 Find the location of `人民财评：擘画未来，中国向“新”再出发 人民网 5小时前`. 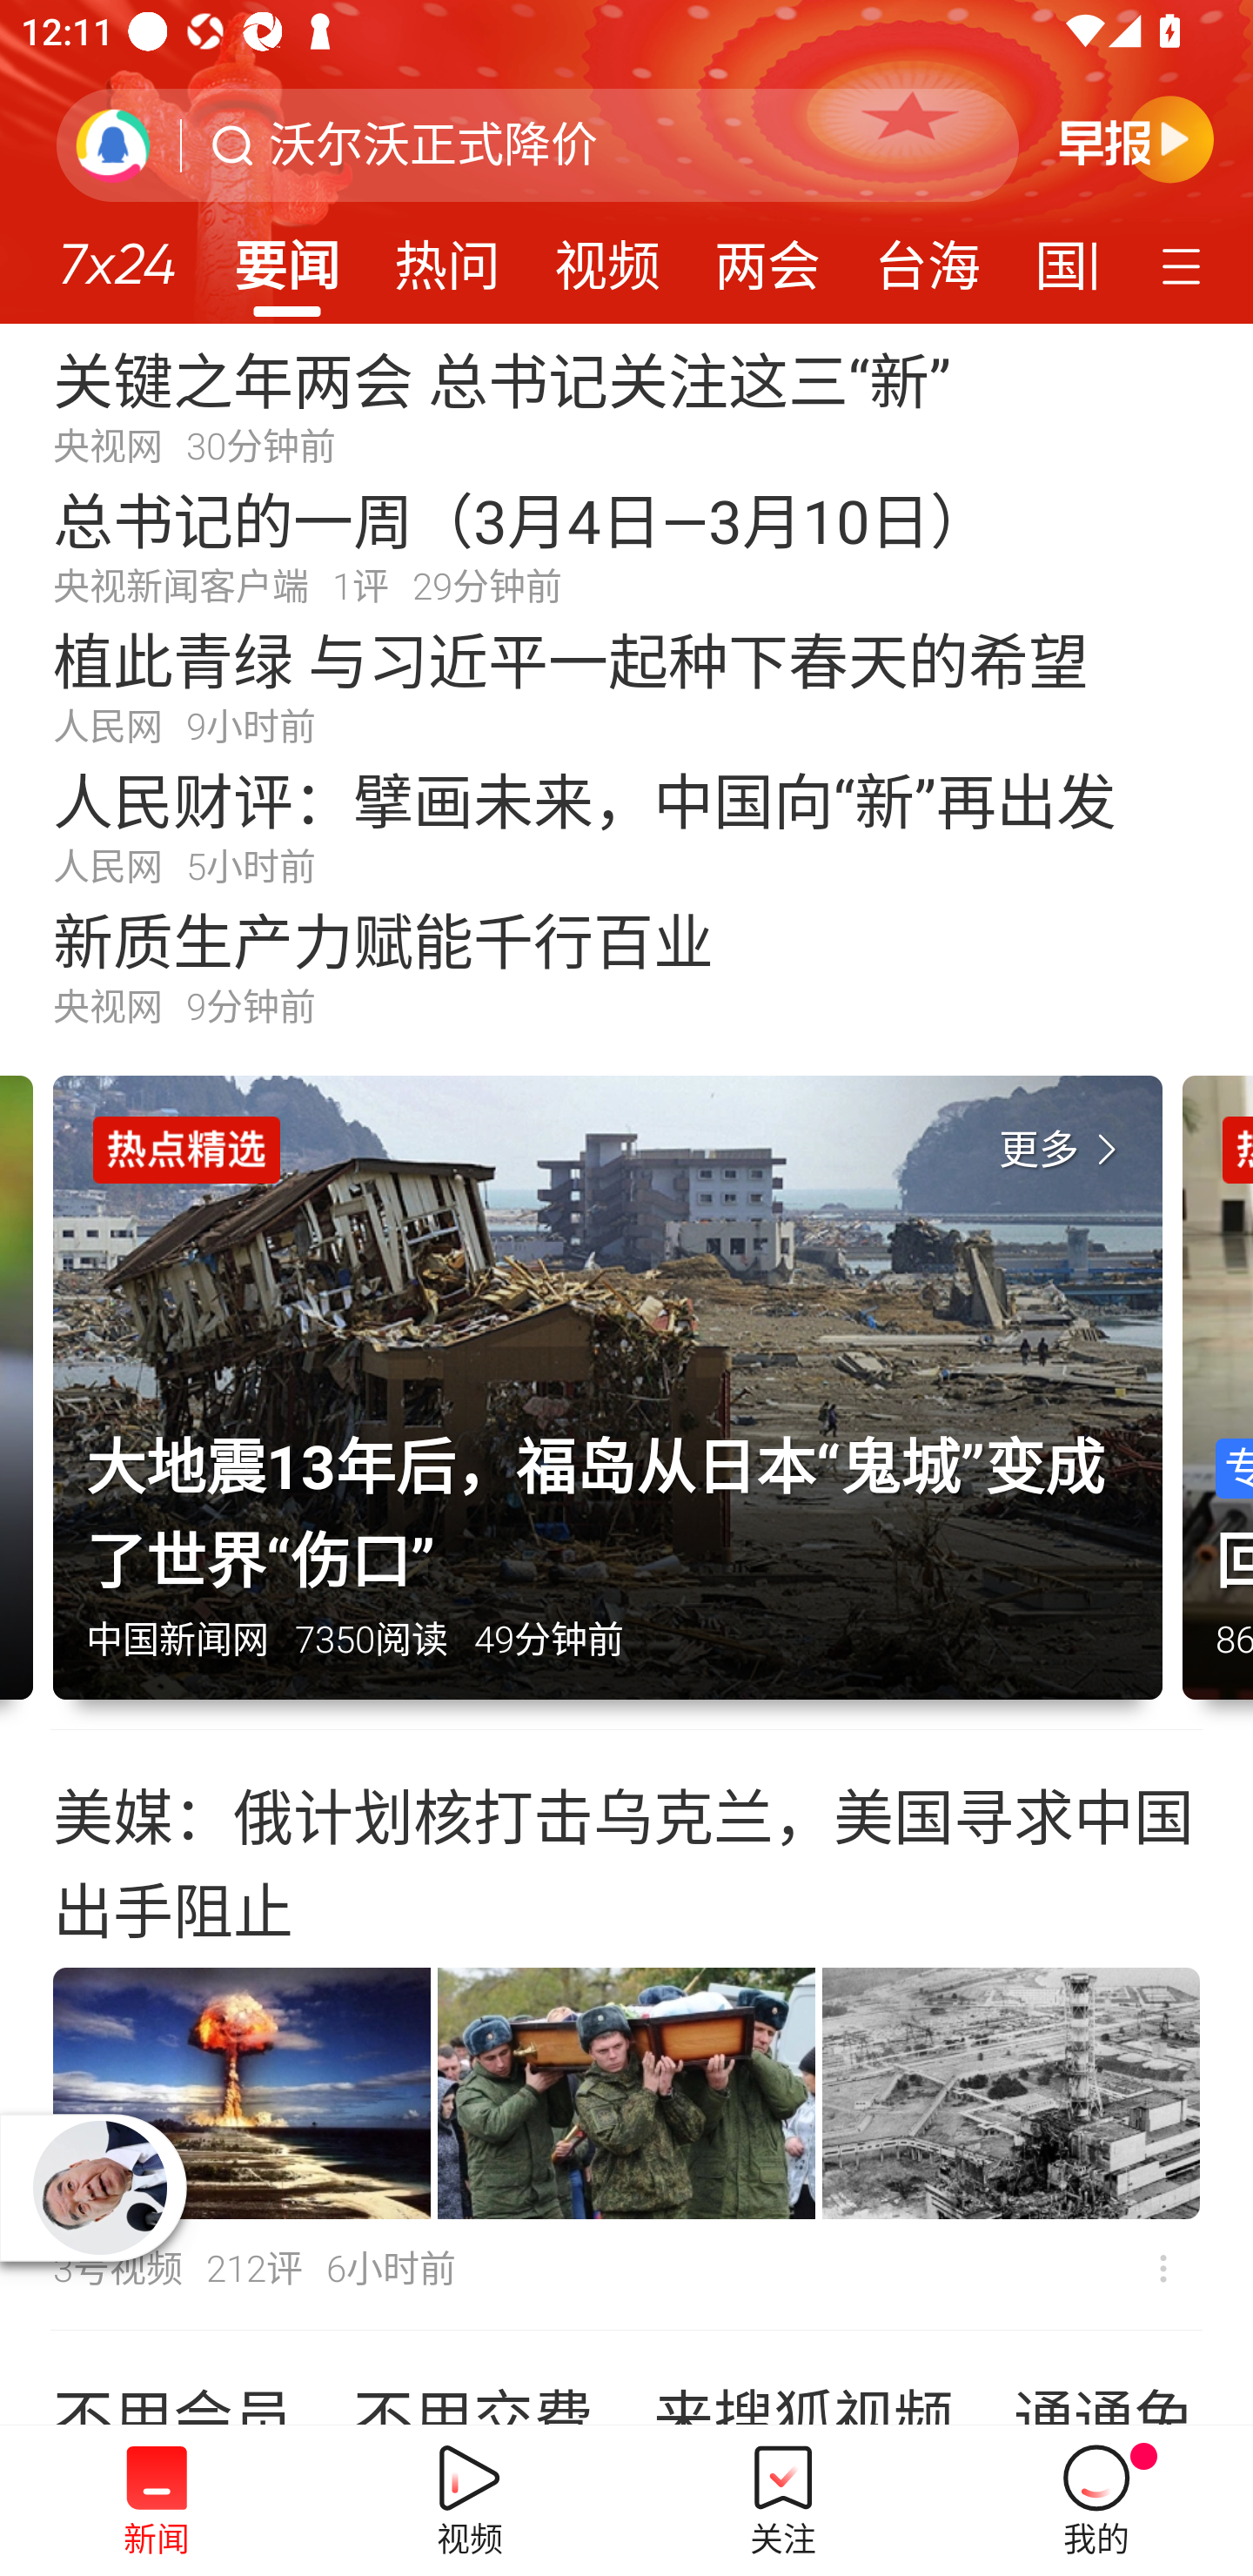

人民财评：擘画未来，中国向“新”再出发 人民网 5小时前 is located at coordinates (626, 825).